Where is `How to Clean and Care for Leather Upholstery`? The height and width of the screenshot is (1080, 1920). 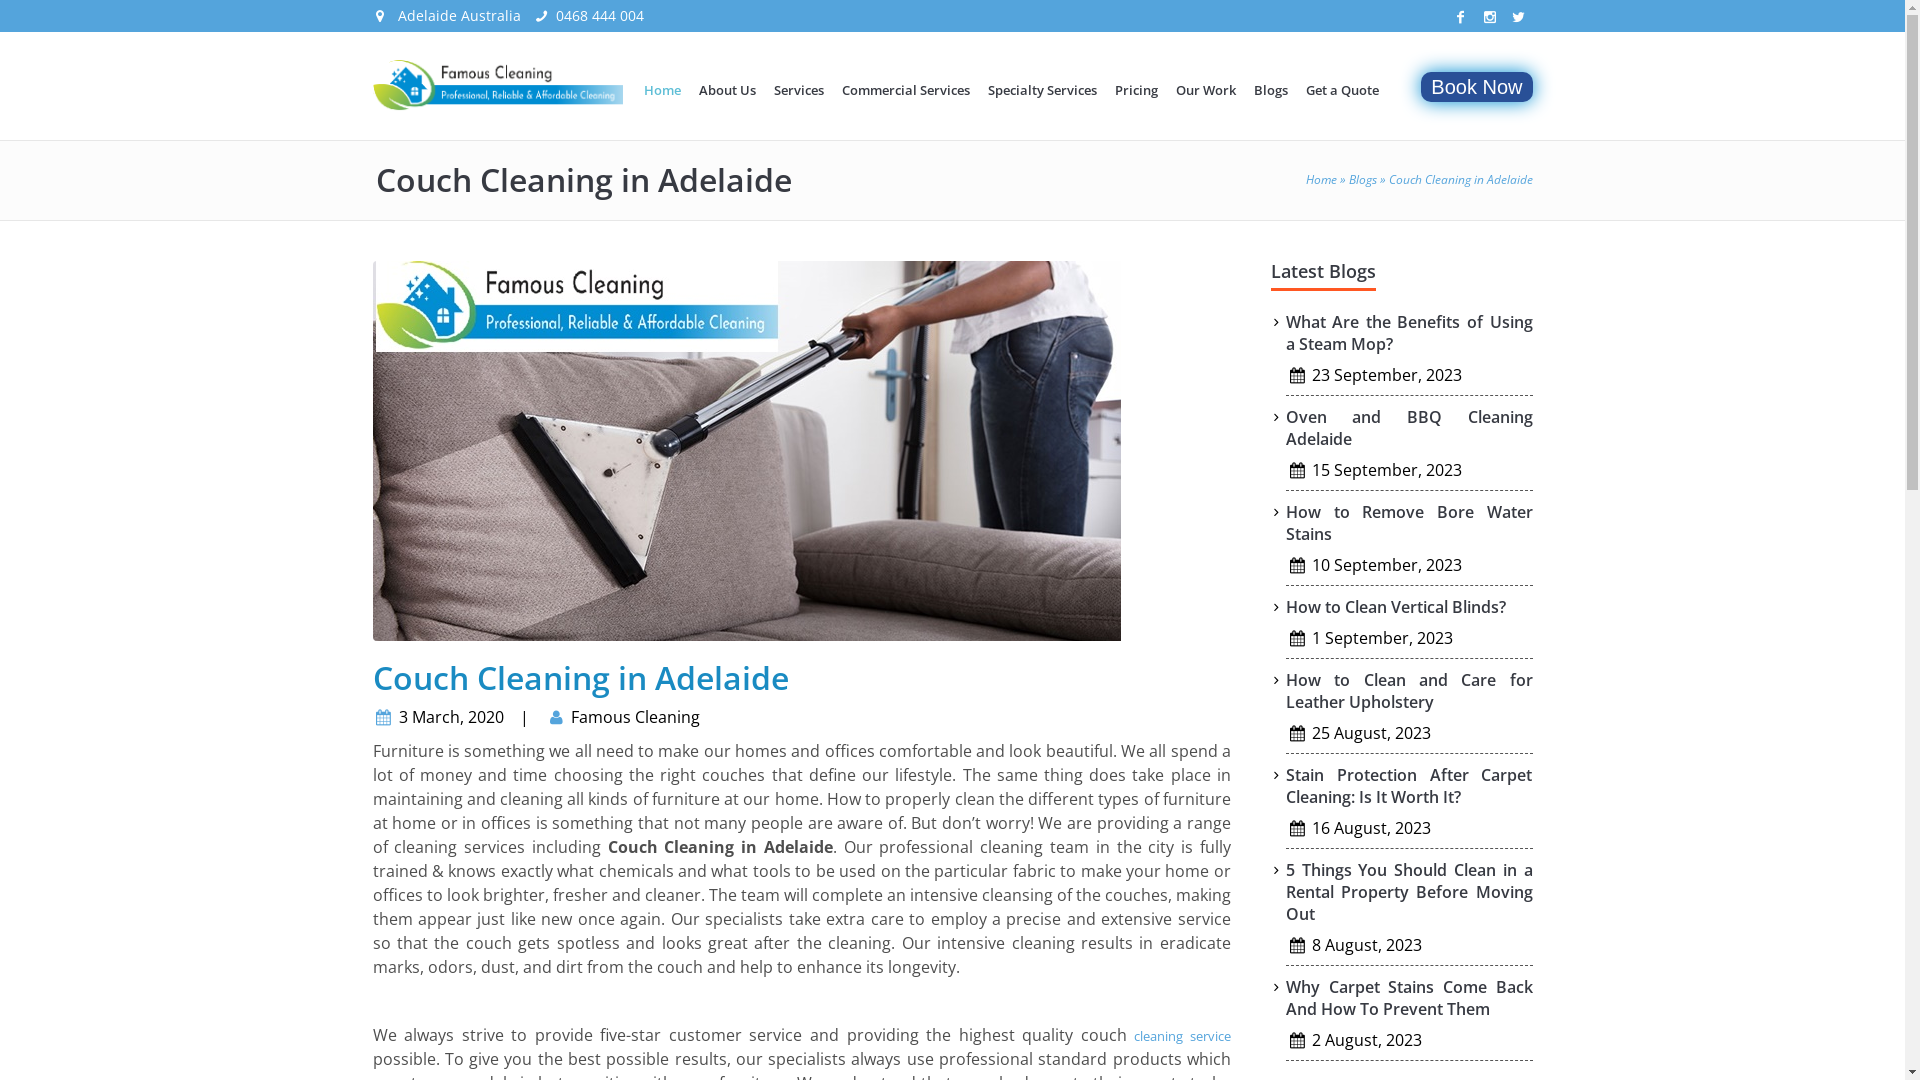 How to Clean and Care for Leather Upholstery is located at coordinates (1410, 691).